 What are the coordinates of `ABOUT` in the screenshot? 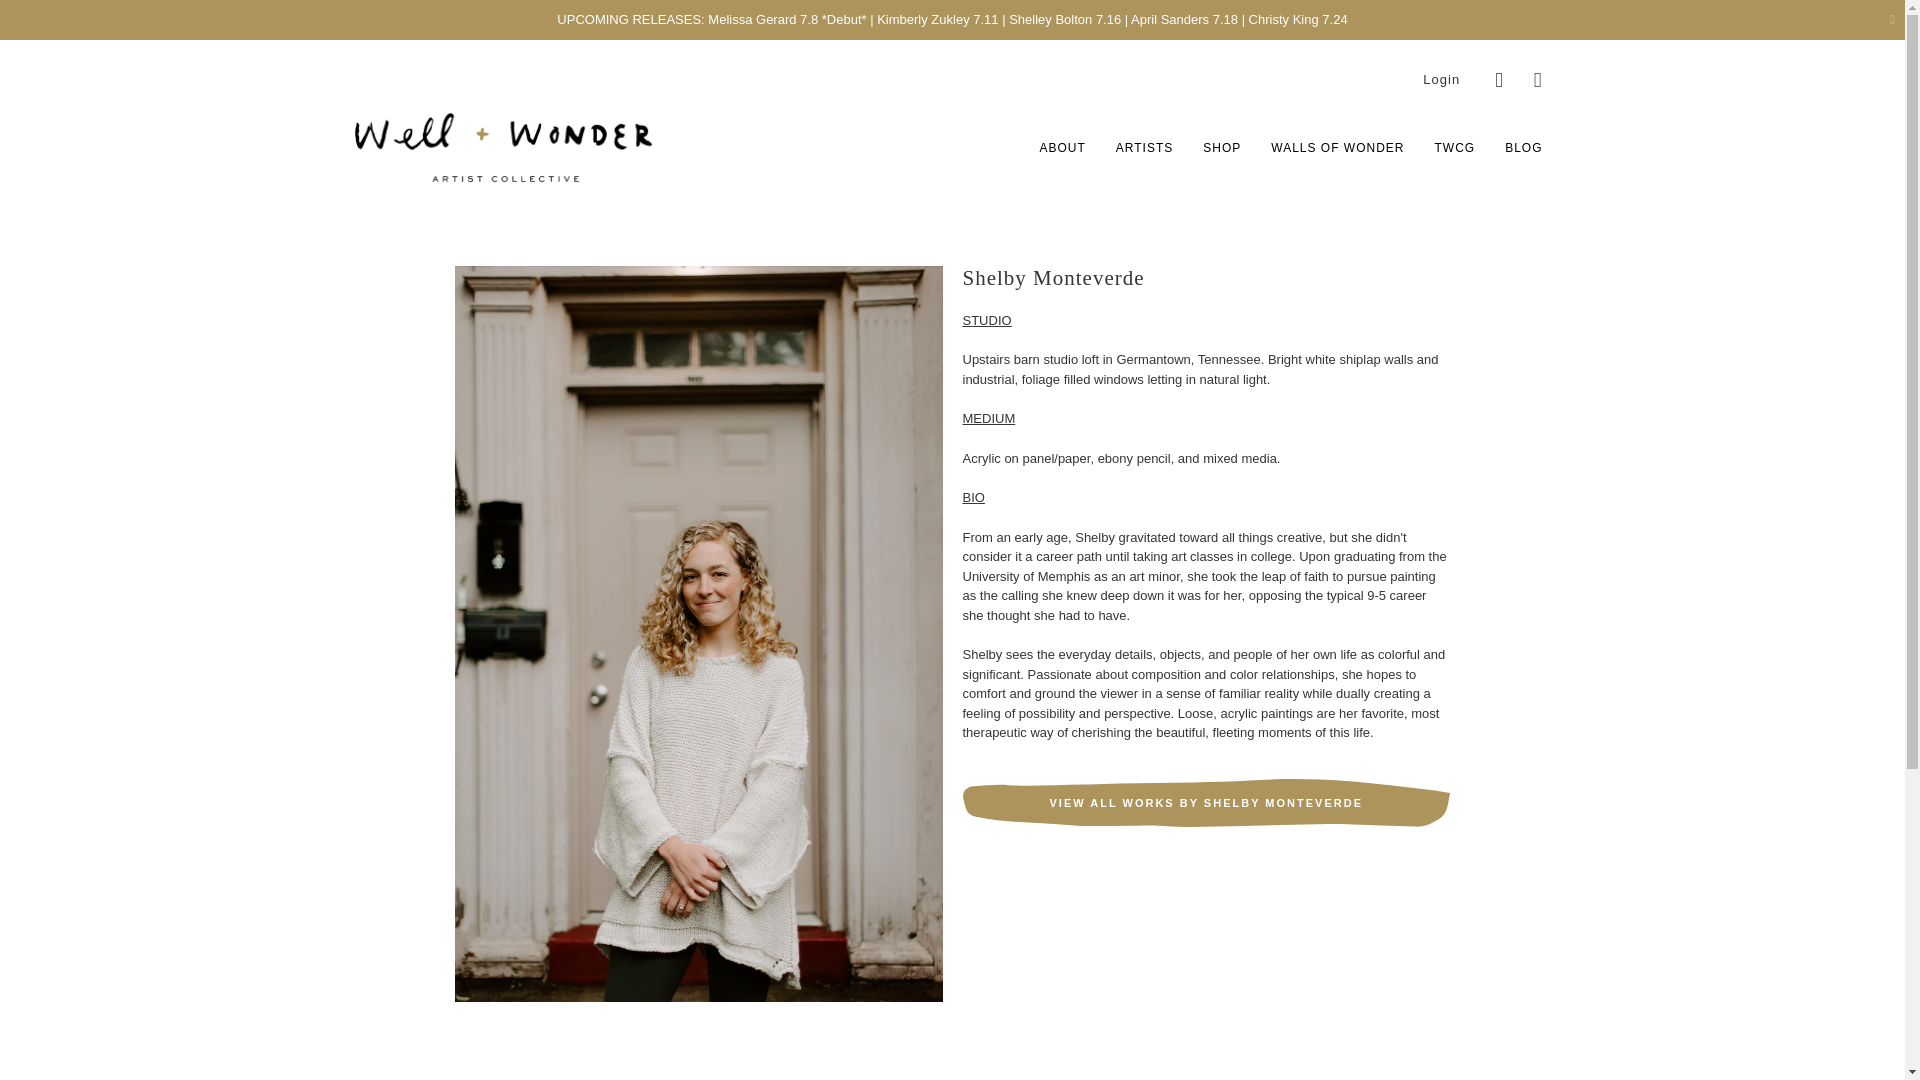 It's located at (1062, 148).